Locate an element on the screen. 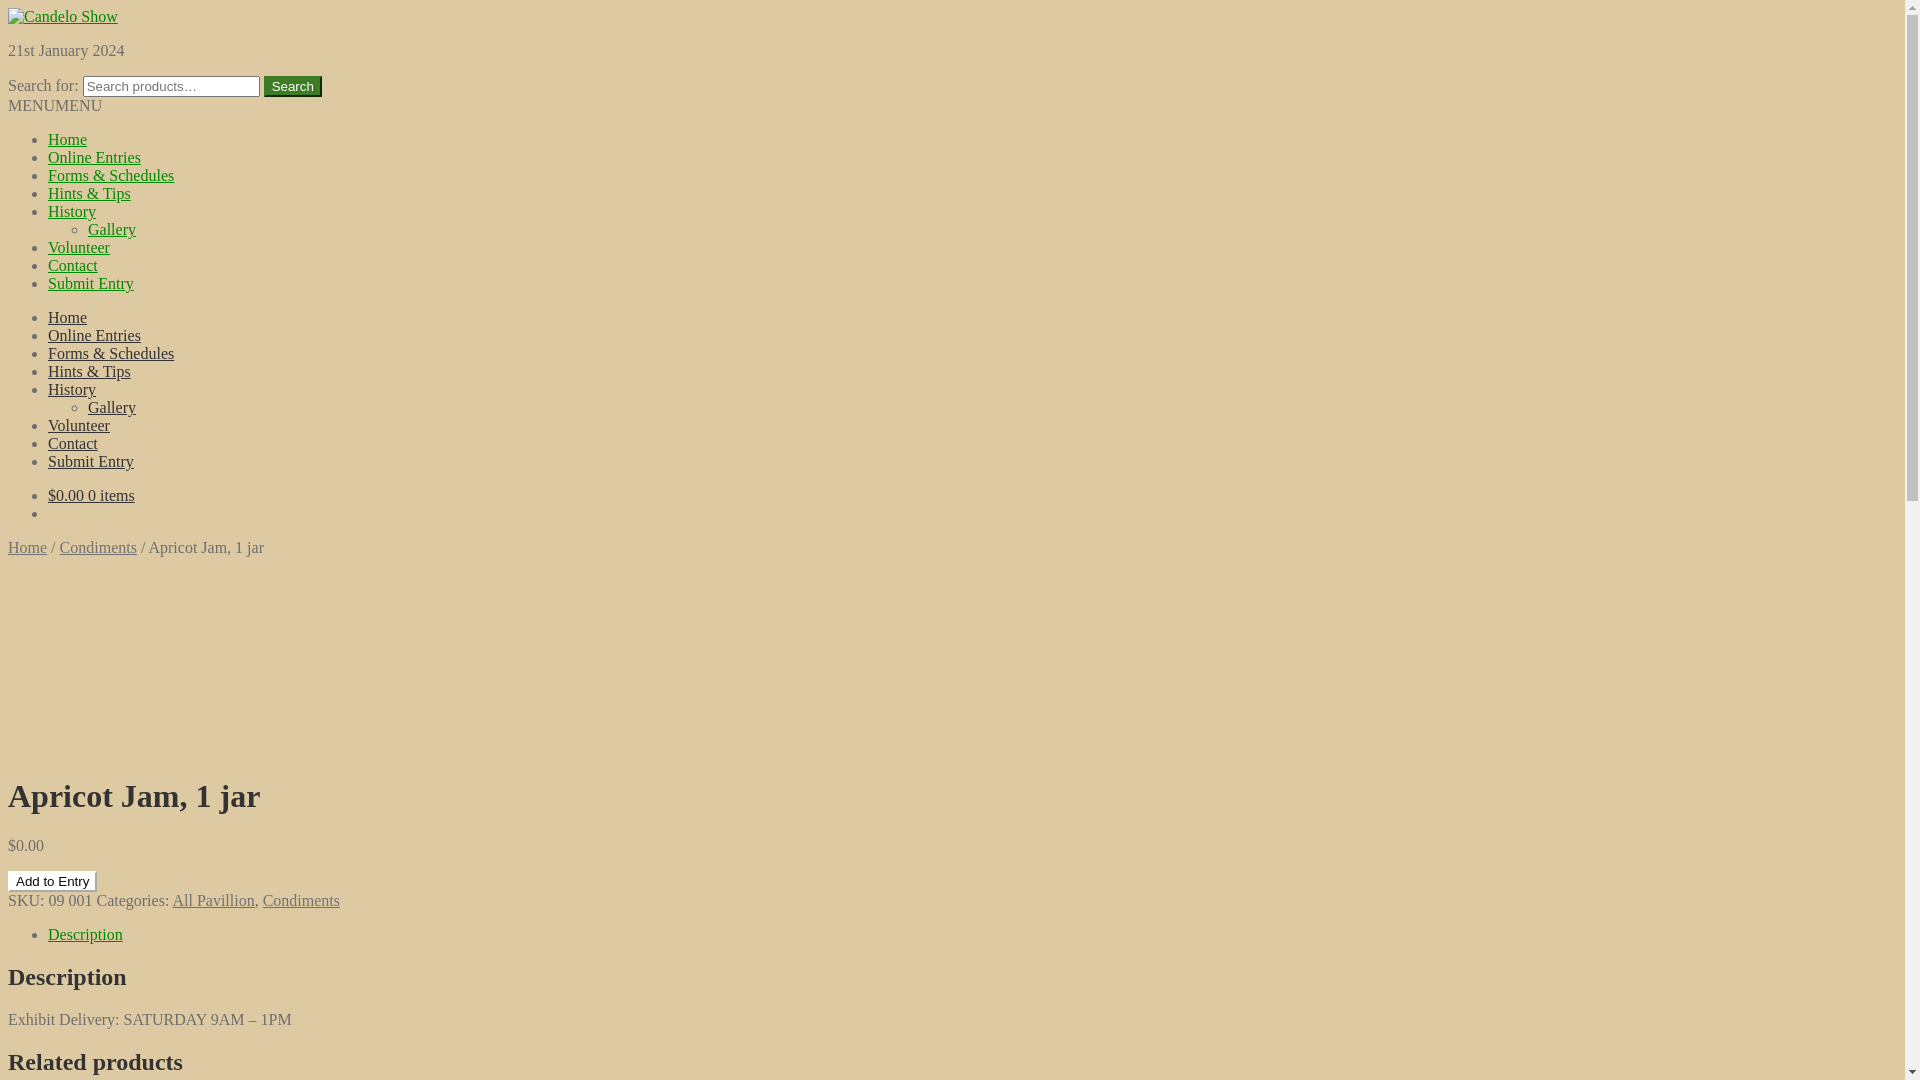 This screenshot has height=1080, width=1920. Condiments is located at coordinates (302, 900).